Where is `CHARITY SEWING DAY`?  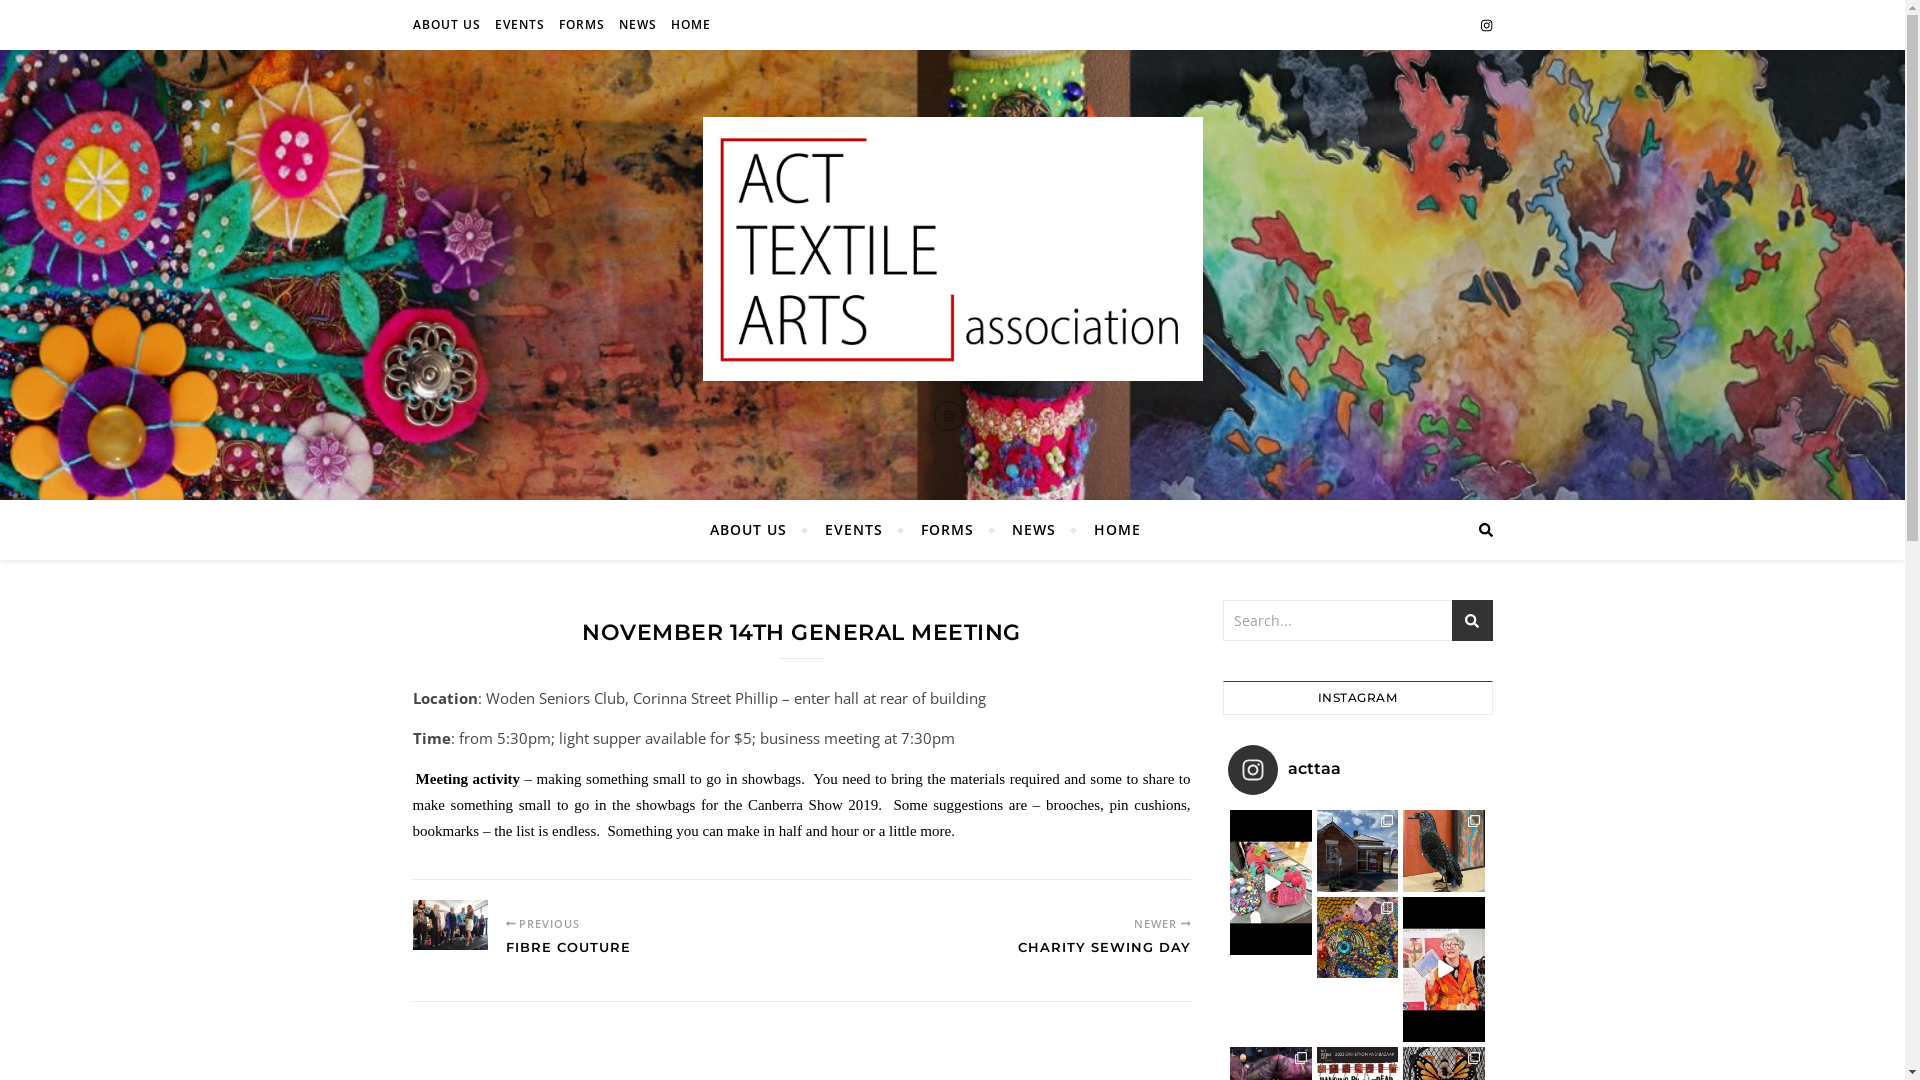 CHARITY SEWING DAY is located at coordinates (1104, 957).